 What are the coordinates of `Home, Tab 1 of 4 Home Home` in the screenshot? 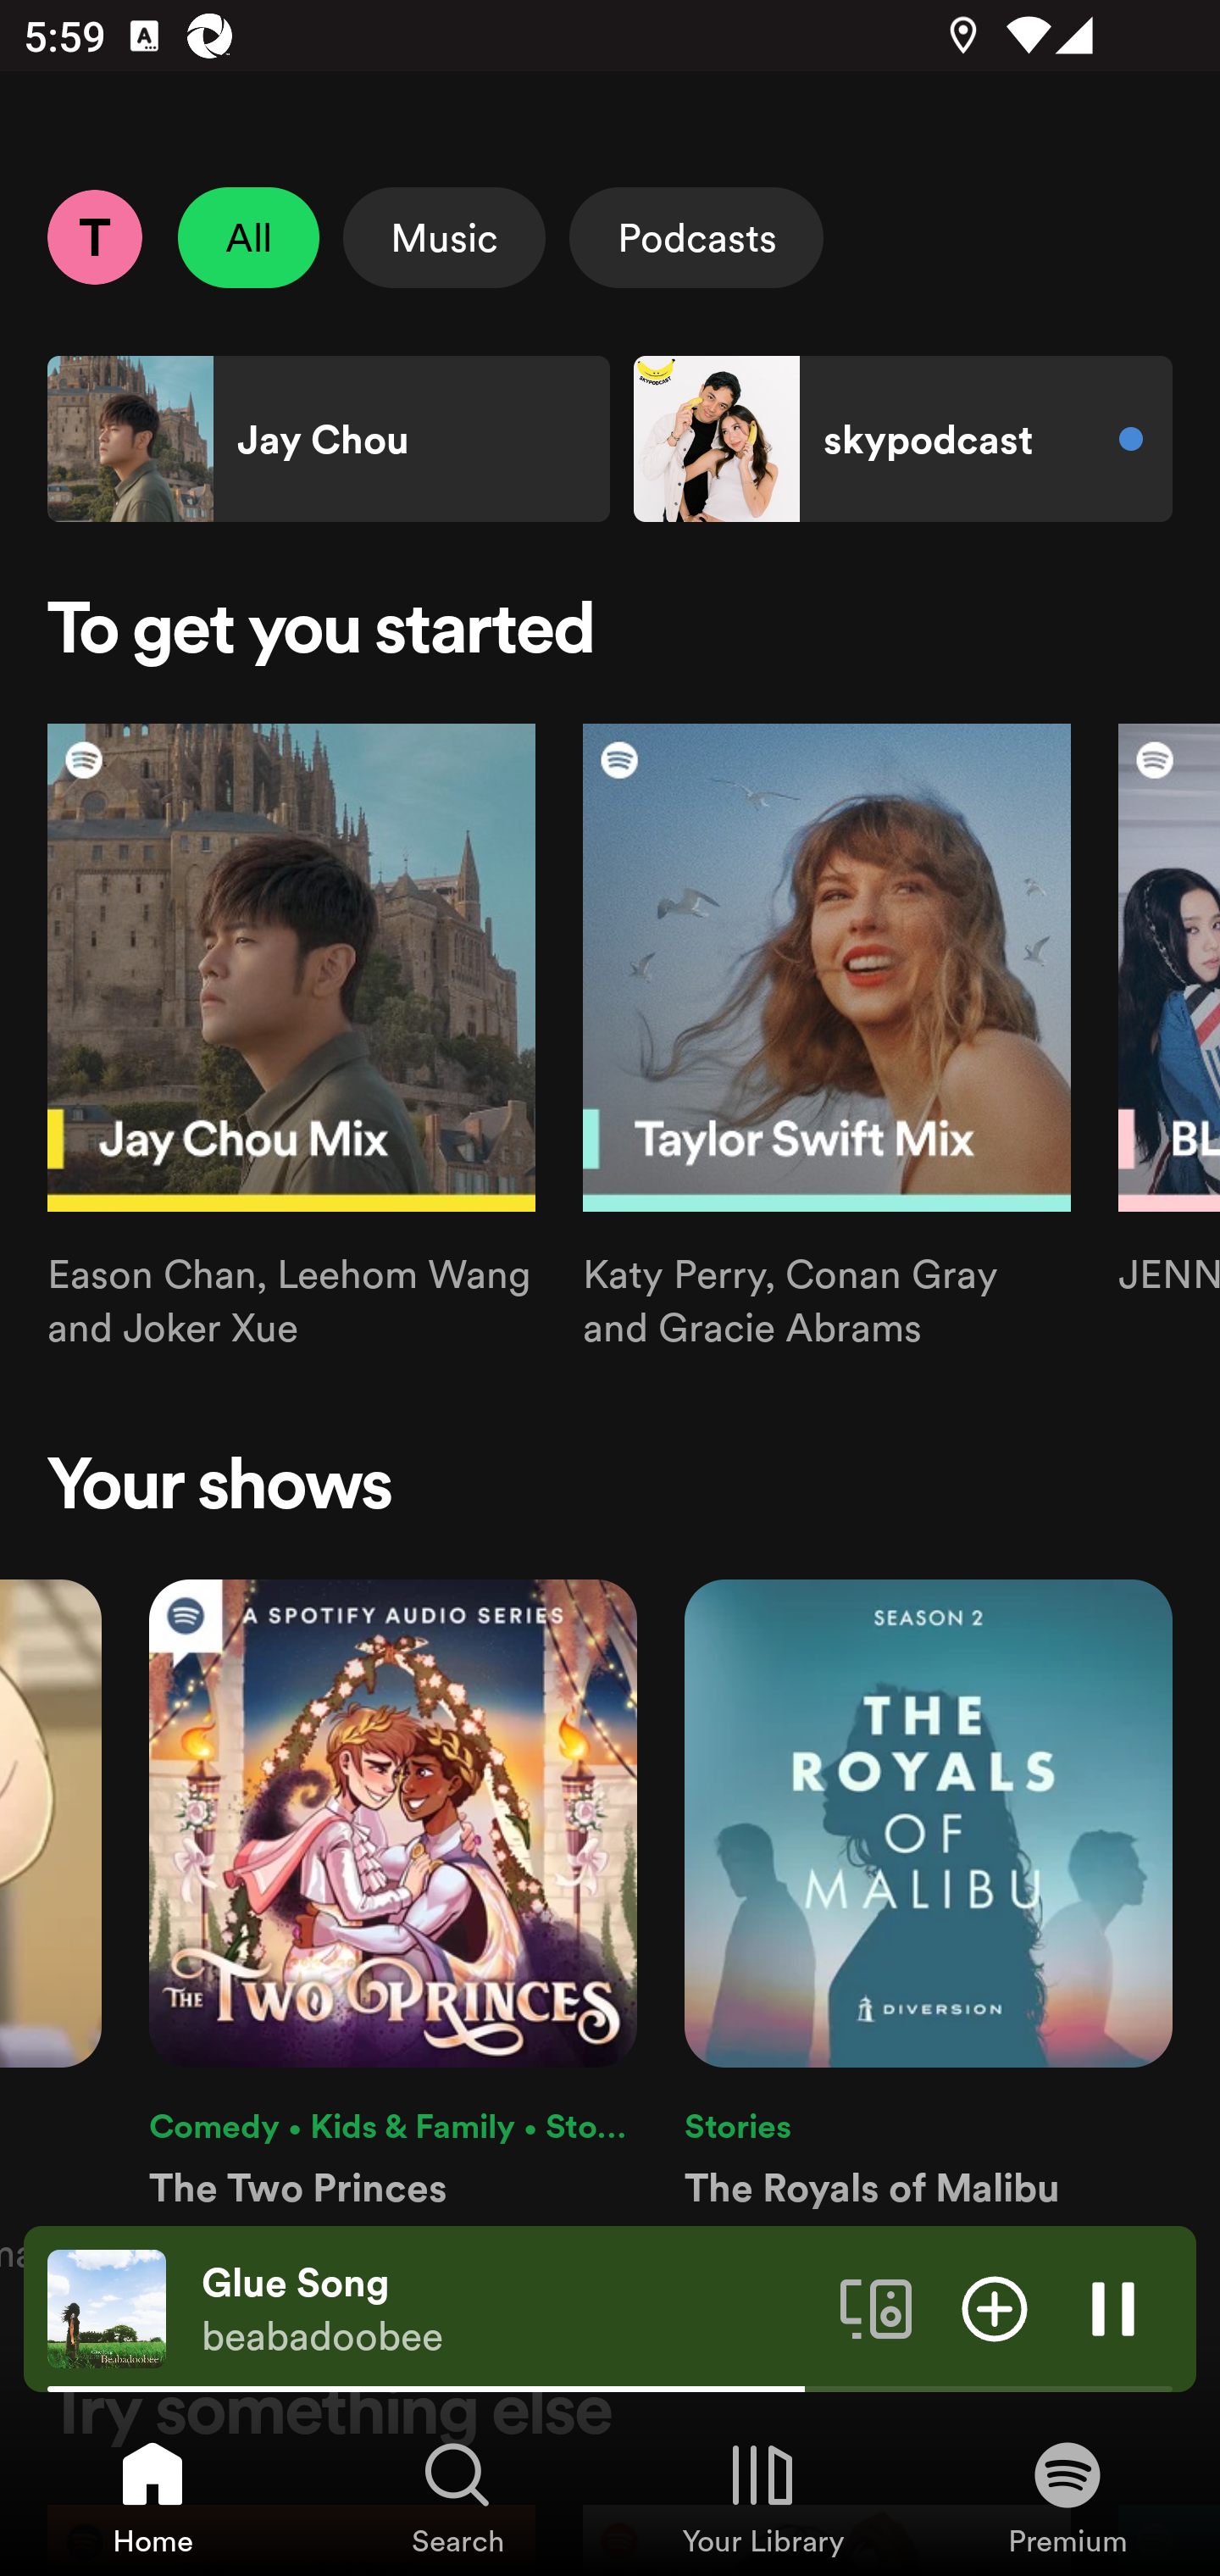 It's located at (152, 2496).